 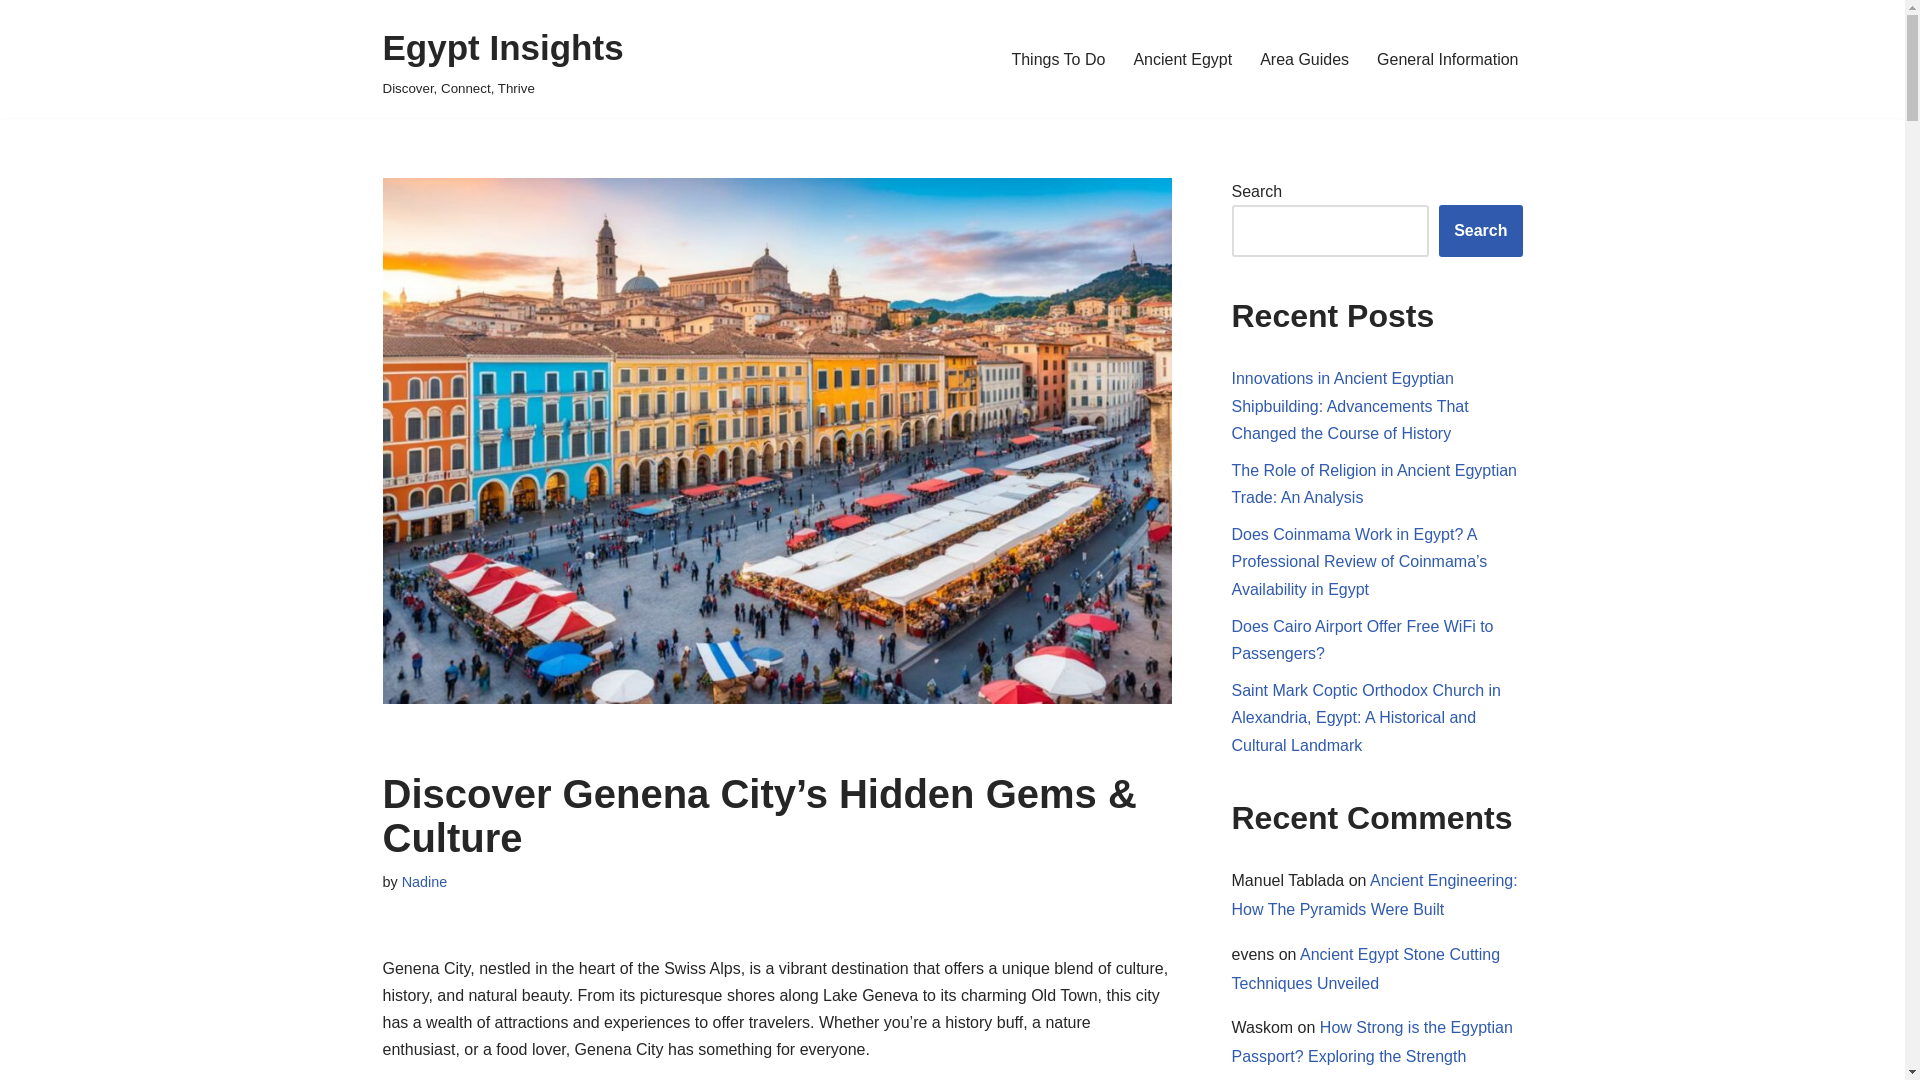 What do you see at coordinates (502, 59) in the screenshot?
I see `Area Guides` at bounding box center [502, 59].